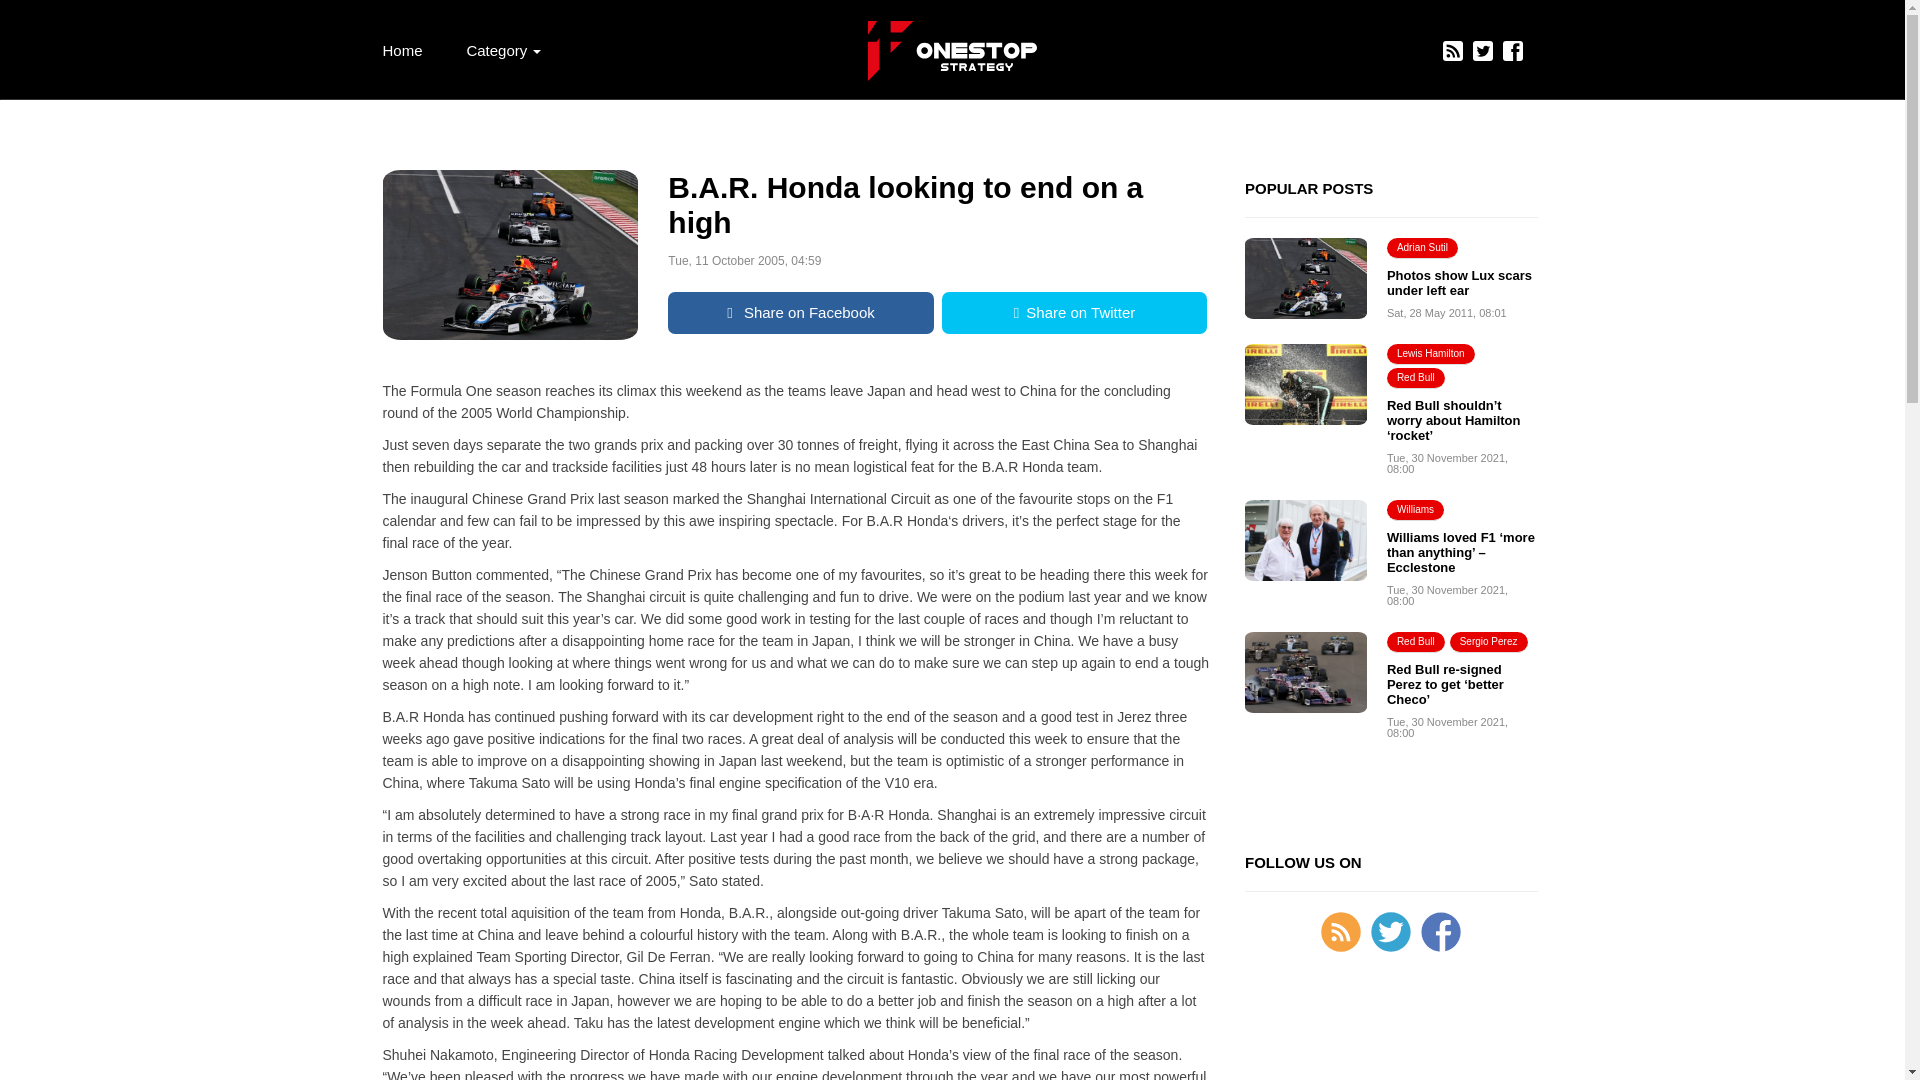 The image size is (1920, 1080). Describe the element at coordinates (1414, 510) in the screenshot. I see `Williams` at that location.